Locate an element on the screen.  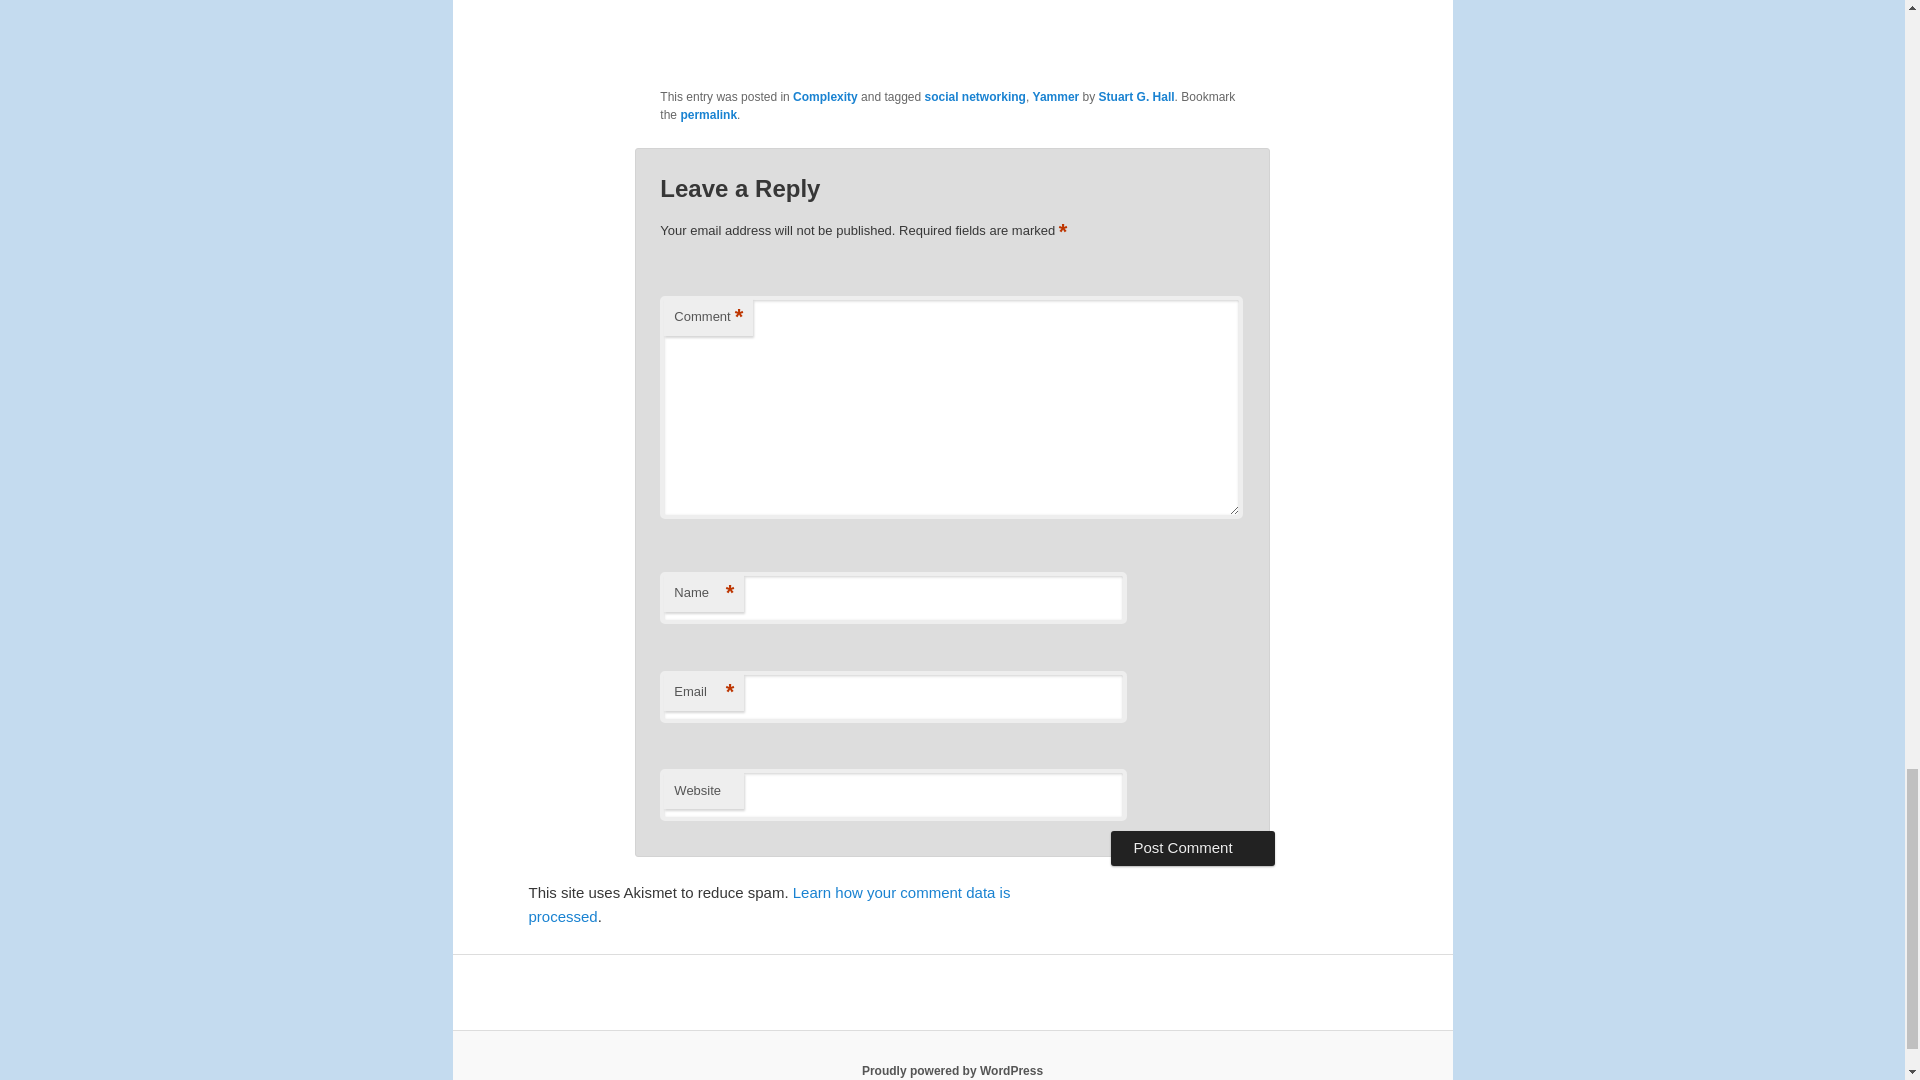
Proudly powered by WordPress is located at coordinates (952, 1070).